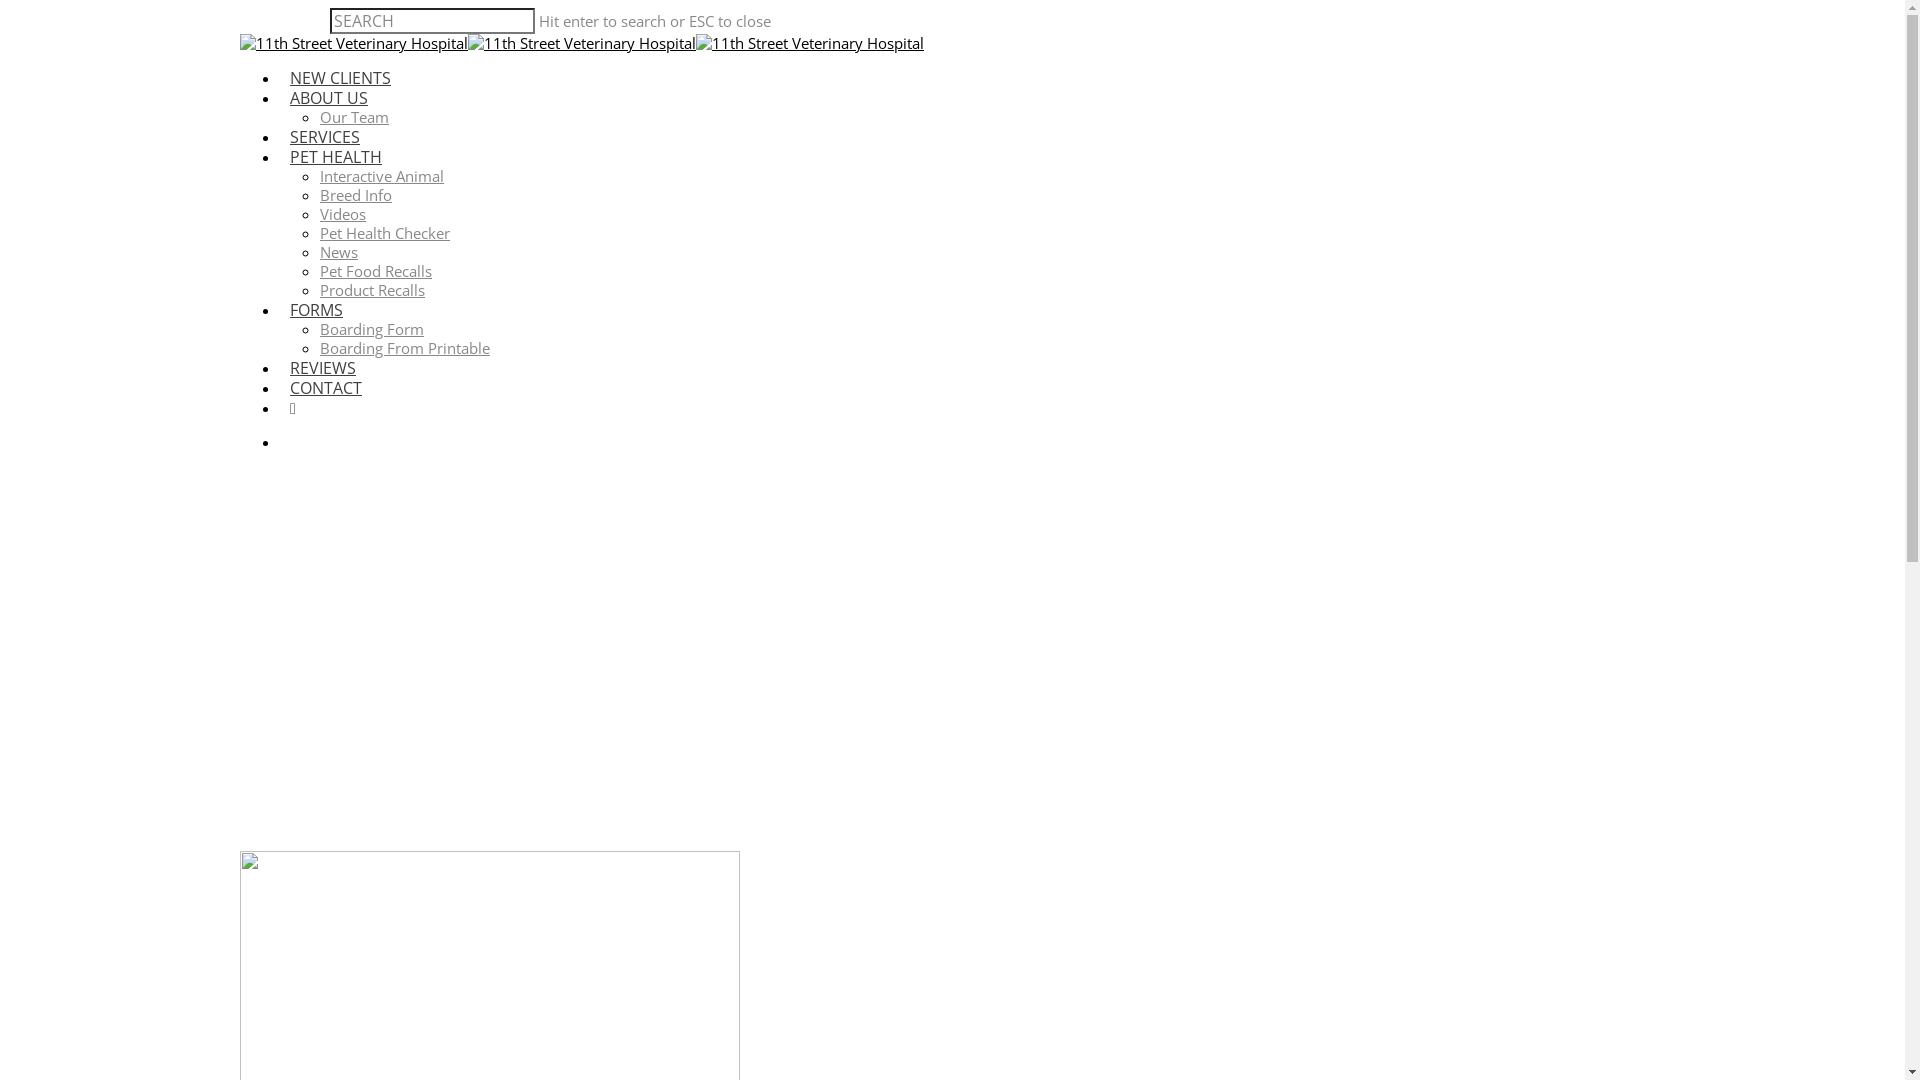  Describe the element at coordinates (340, 78) in the screenshot. I see `NEW CLIENTS` at that location.